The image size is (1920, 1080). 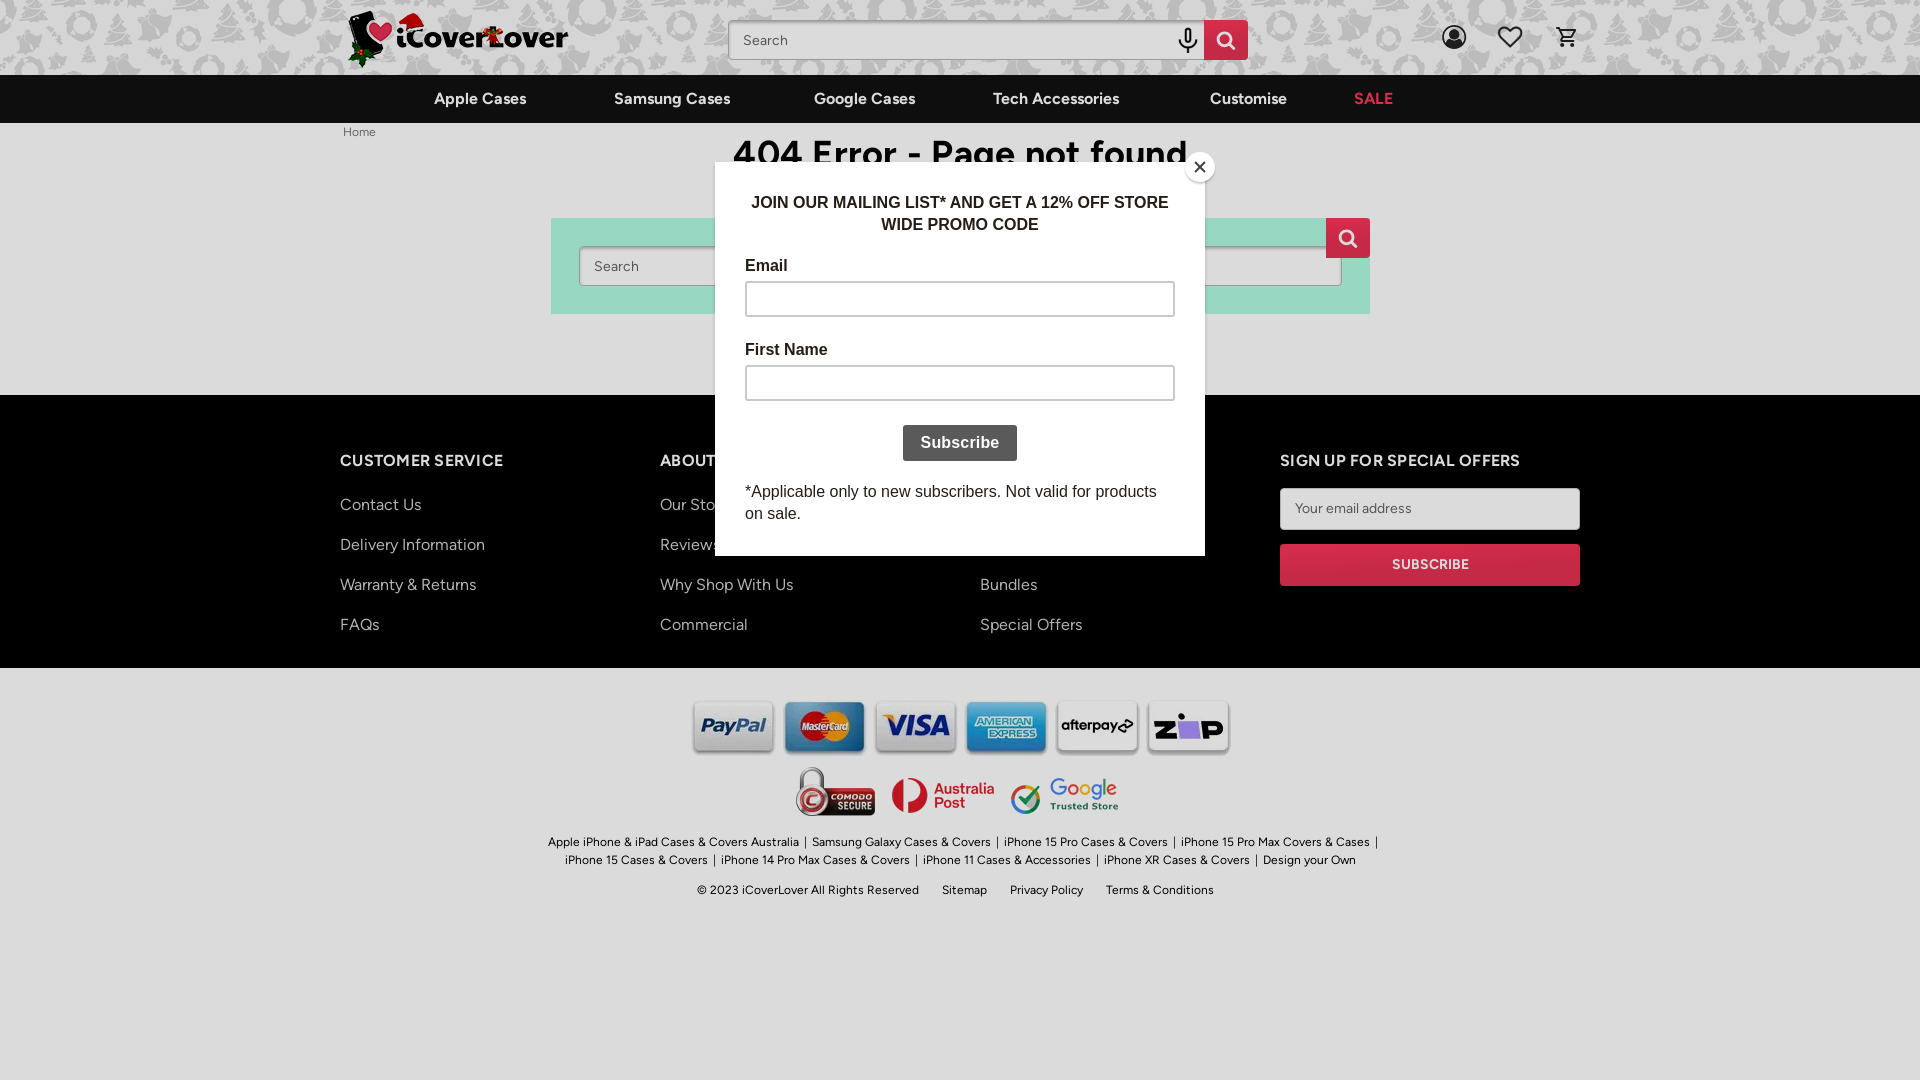 I want to click on SALE, so click(x=1374, y=99).